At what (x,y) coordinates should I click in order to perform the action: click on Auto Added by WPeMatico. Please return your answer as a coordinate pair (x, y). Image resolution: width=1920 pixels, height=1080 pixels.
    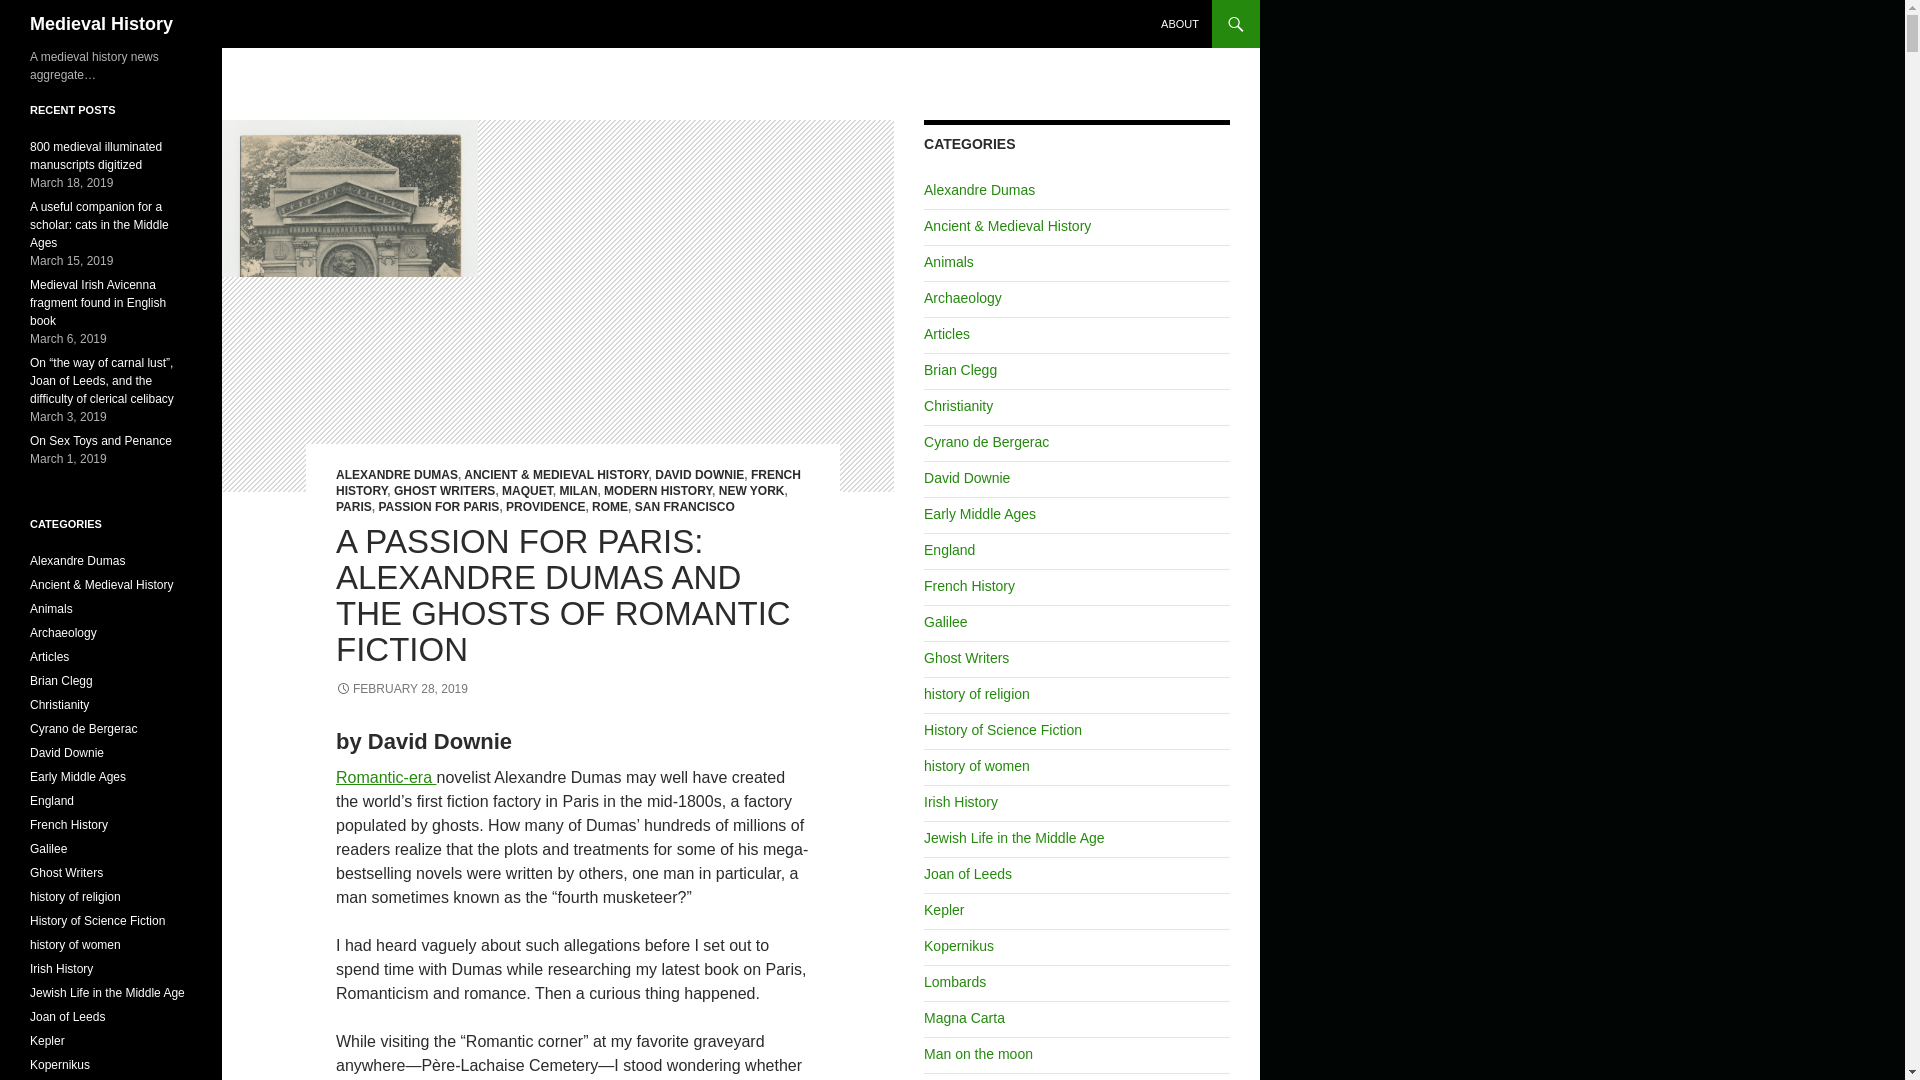
    Looking at the image, I should click on (949, 550).